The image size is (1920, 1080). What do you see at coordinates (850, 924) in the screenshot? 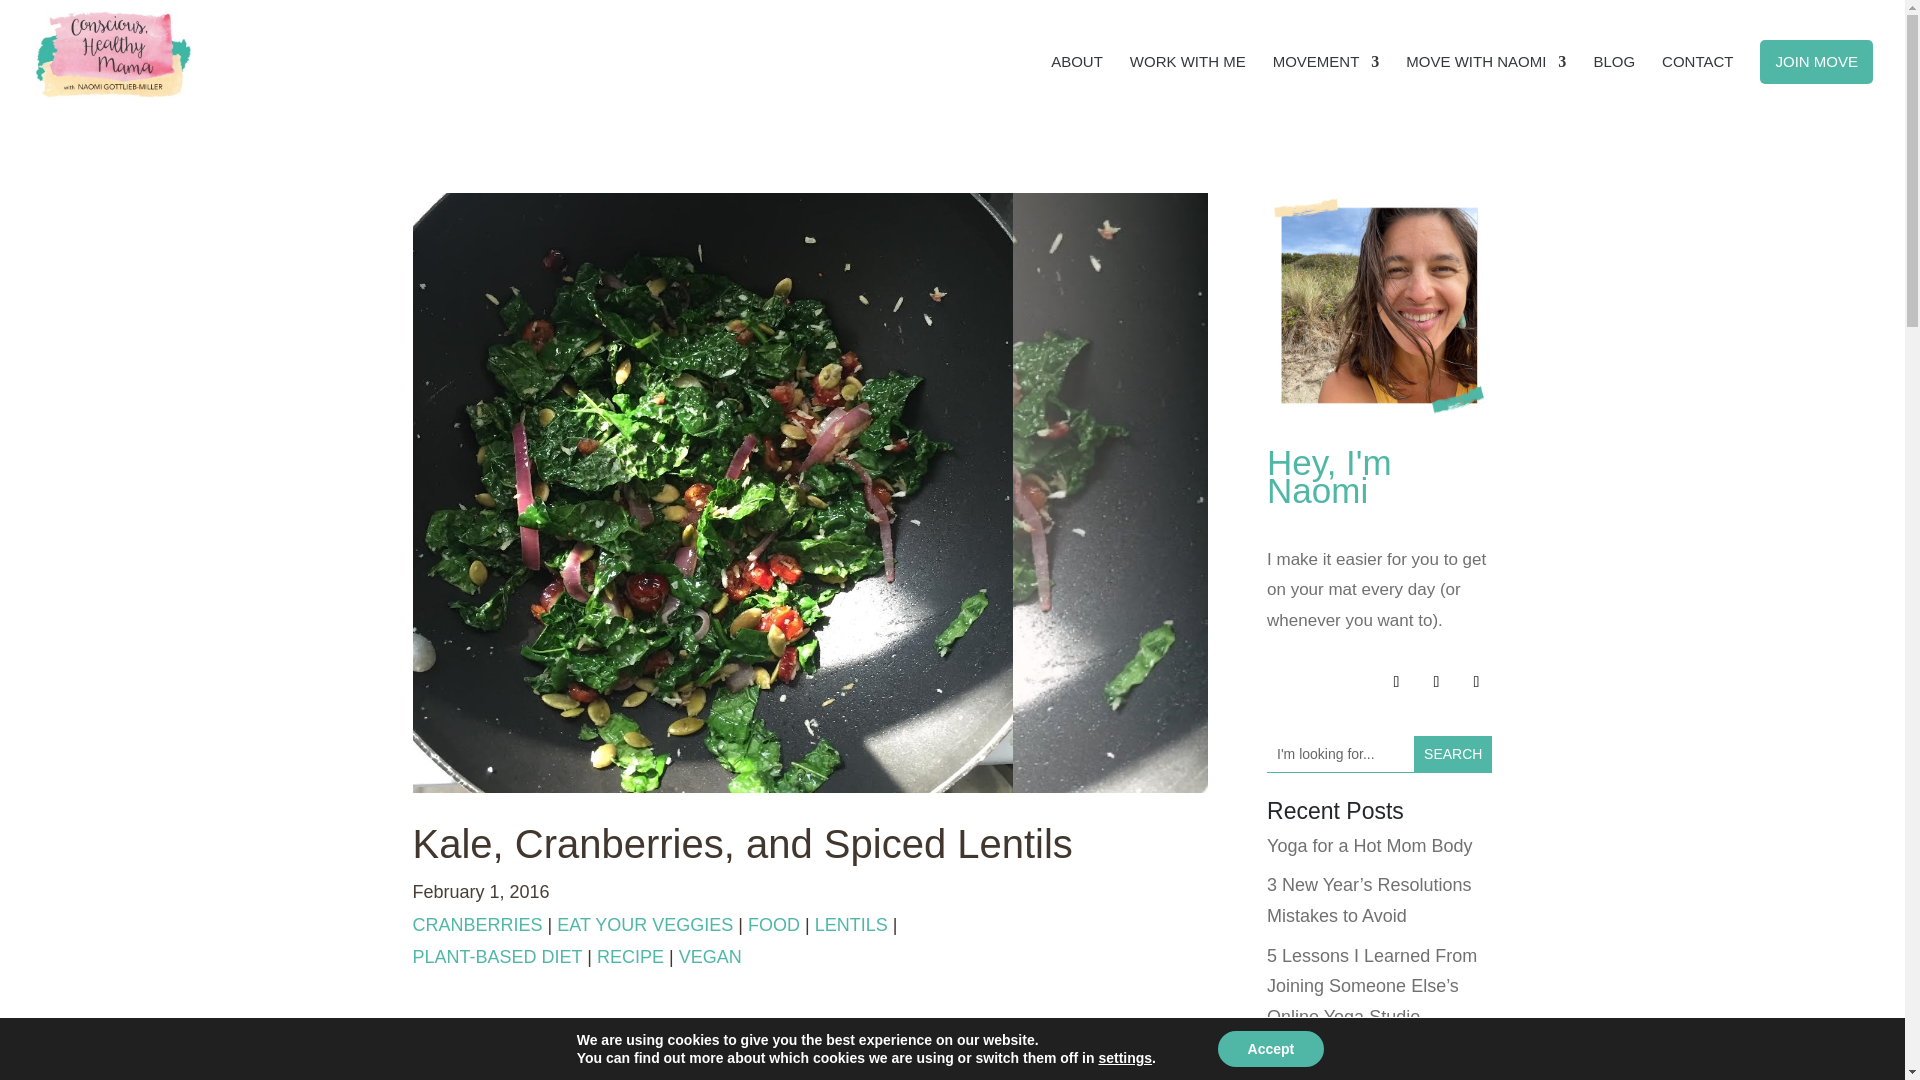
I see `LENTILS` at bounding box center [850, 924].